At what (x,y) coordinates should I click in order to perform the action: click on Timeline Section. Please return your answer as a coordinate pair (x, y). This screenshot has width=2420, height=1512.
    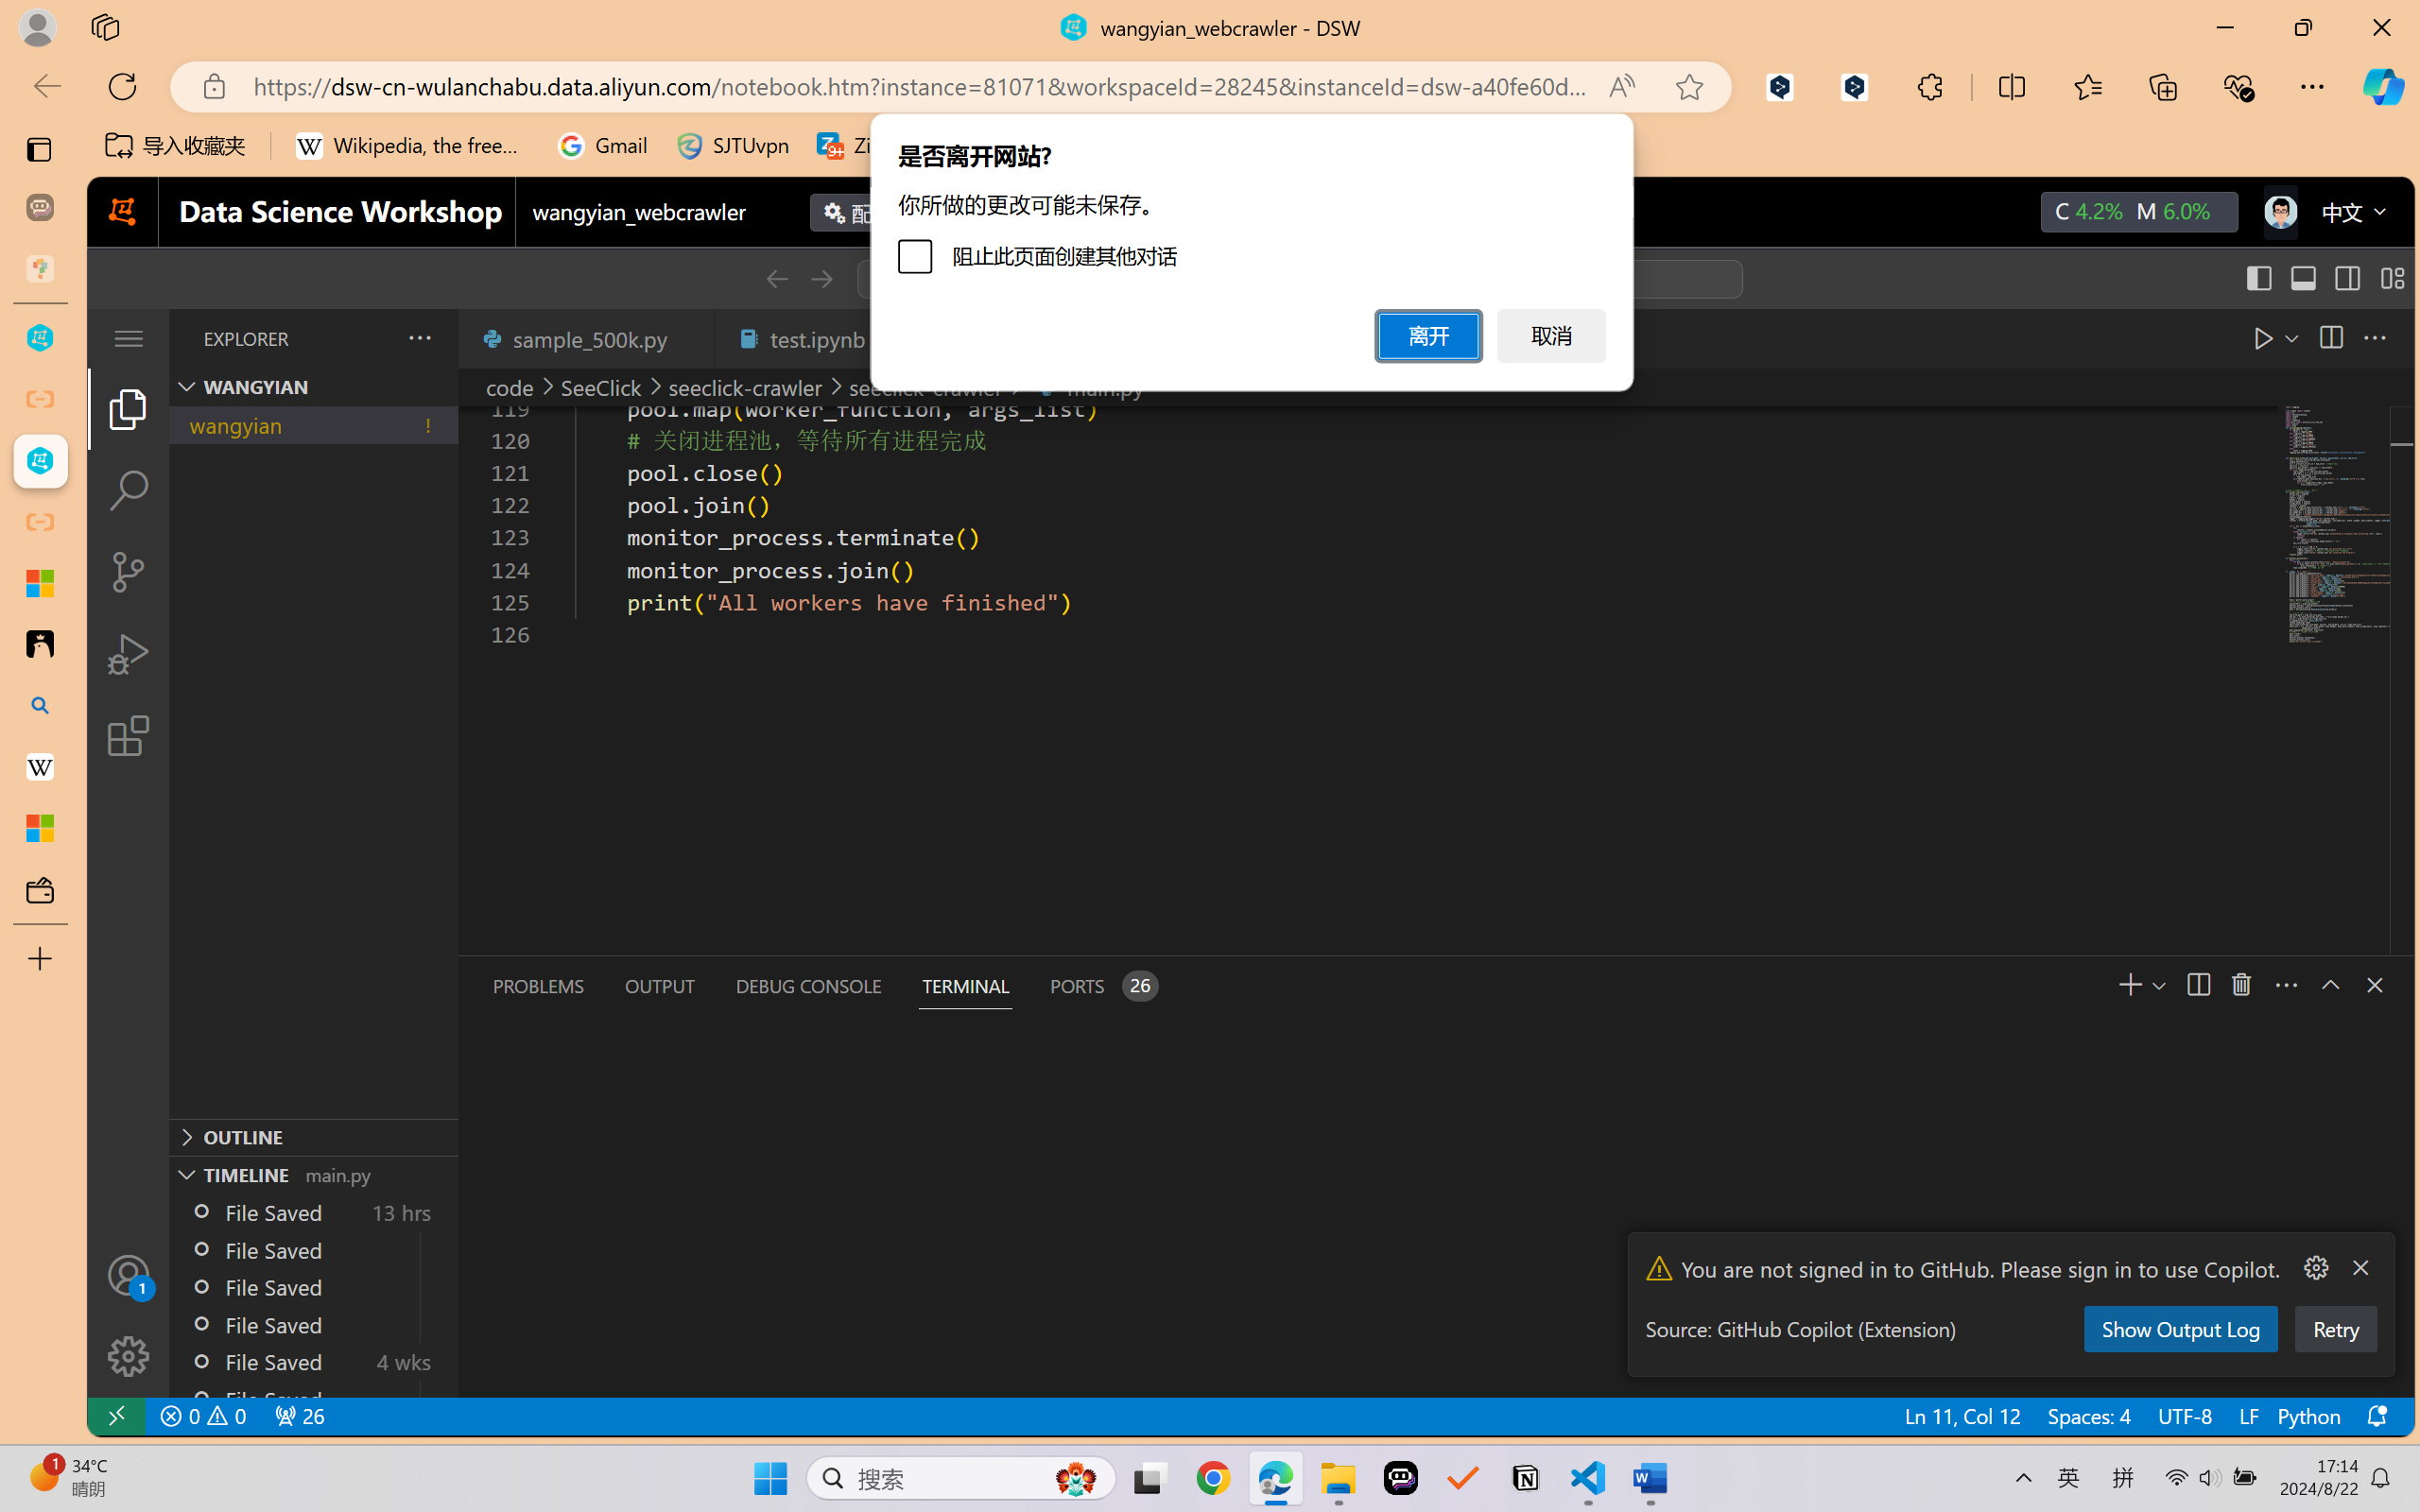
    Looking at the image, I should click on (313, 1174).